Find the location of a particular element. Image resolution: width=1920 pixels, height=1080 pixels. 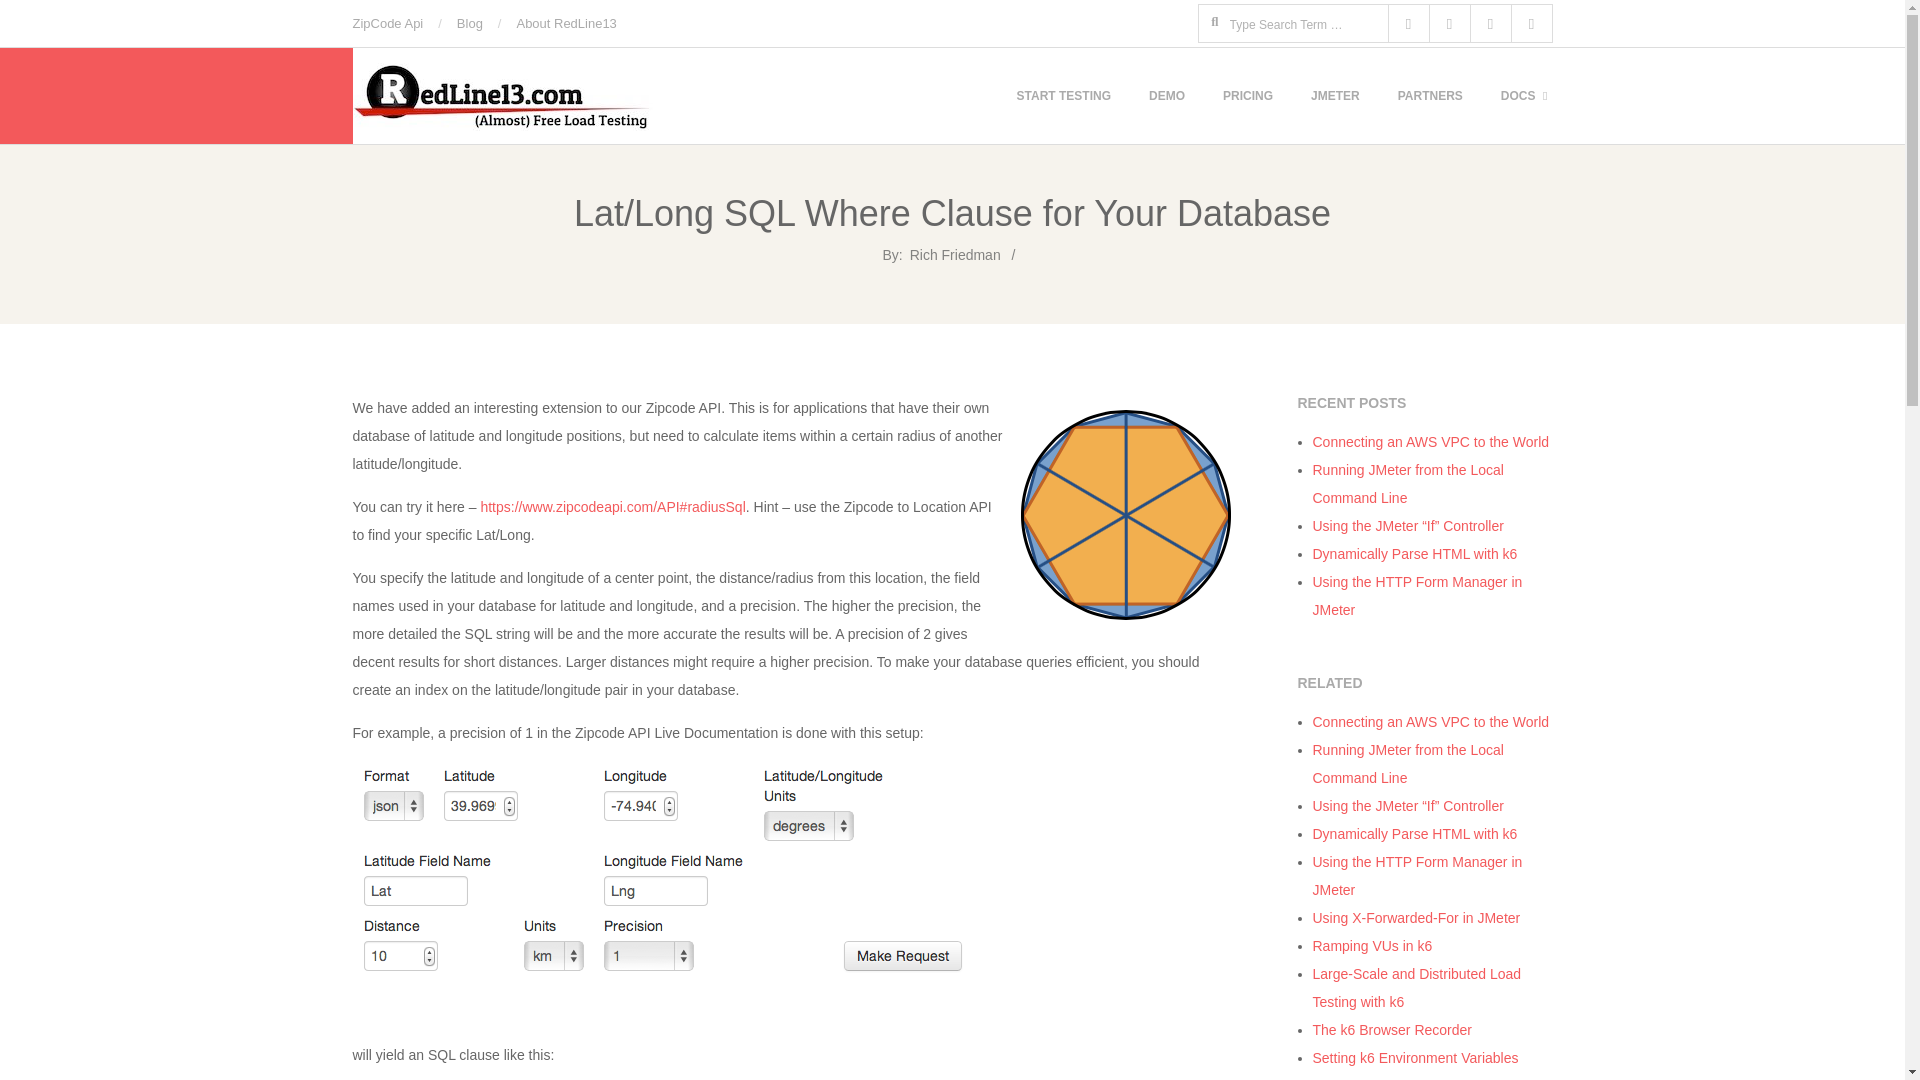

DOCS is located at coordinates (1522, 96).